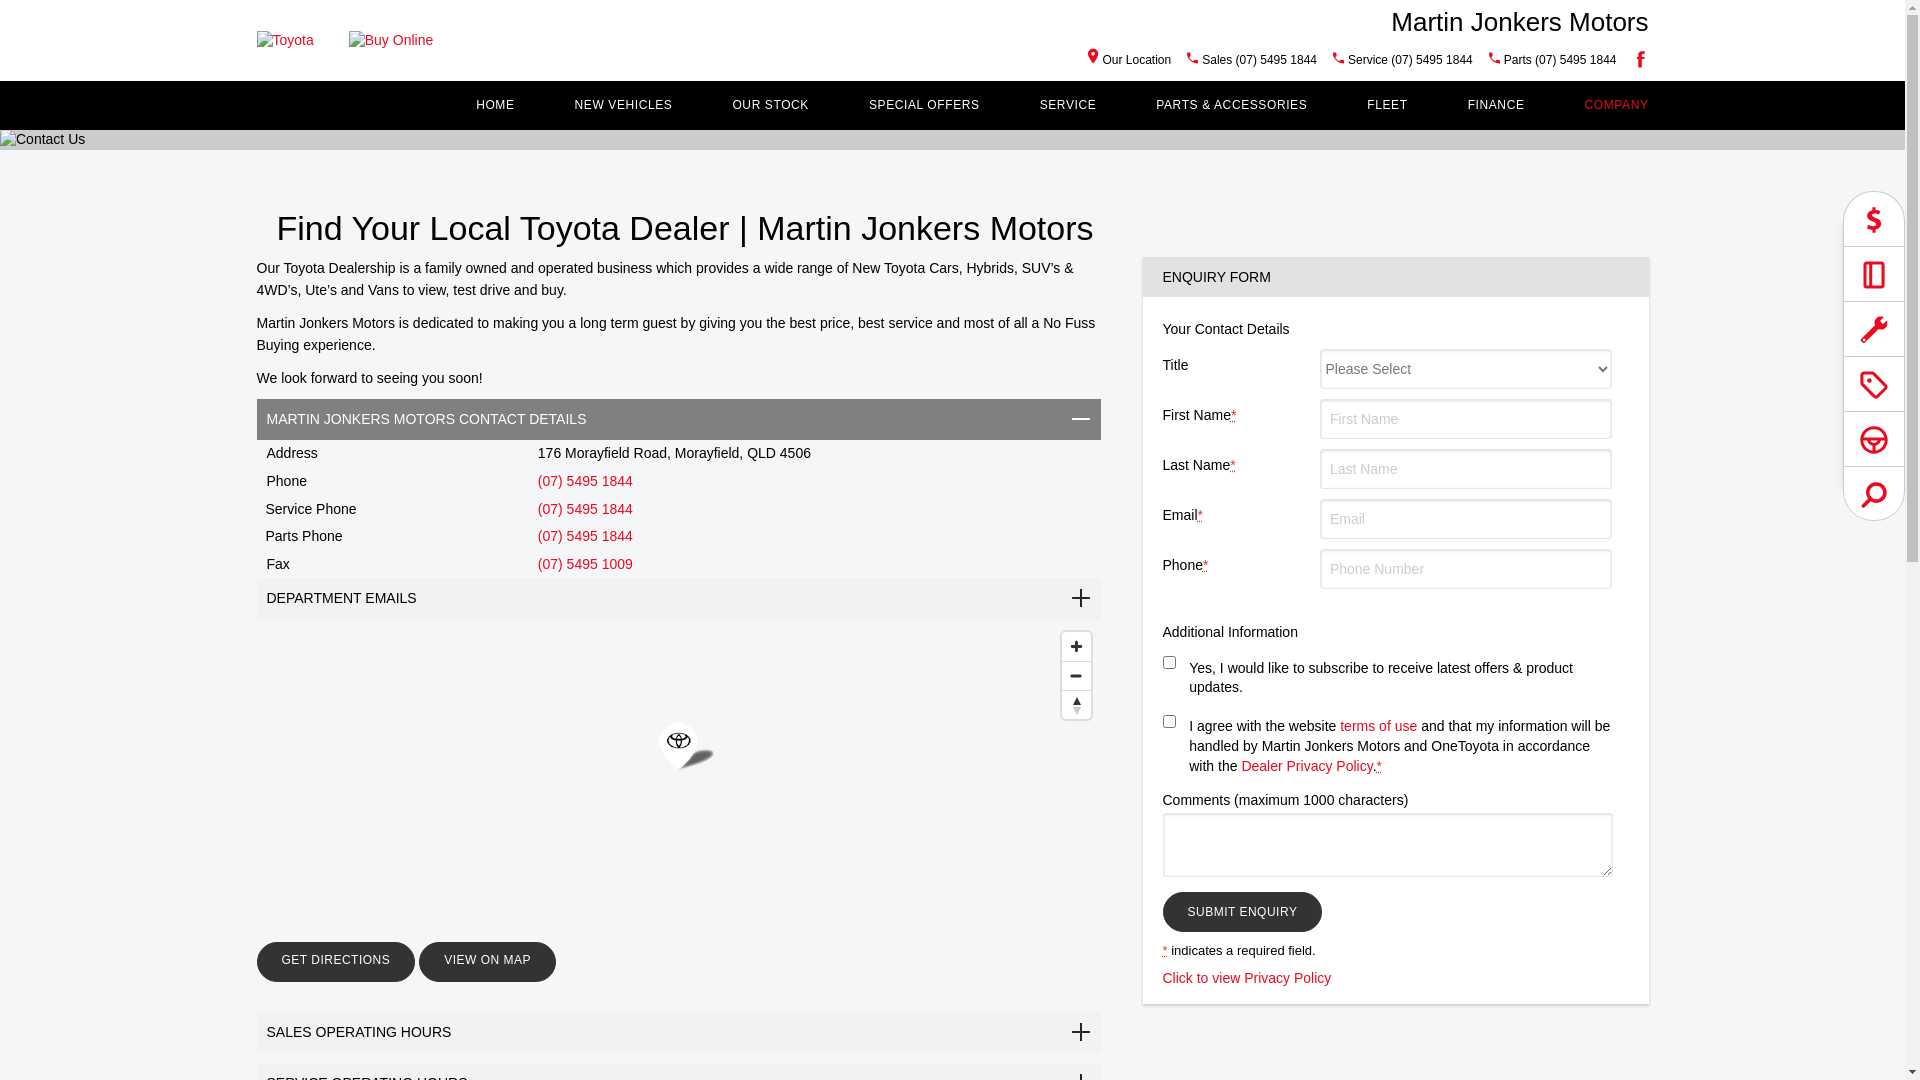 The height and width of the screenshot is (1080, 1920). Describe the element at coordinates (1076, 704) in the screenshot. I see `Reset bearing to north` at that location.